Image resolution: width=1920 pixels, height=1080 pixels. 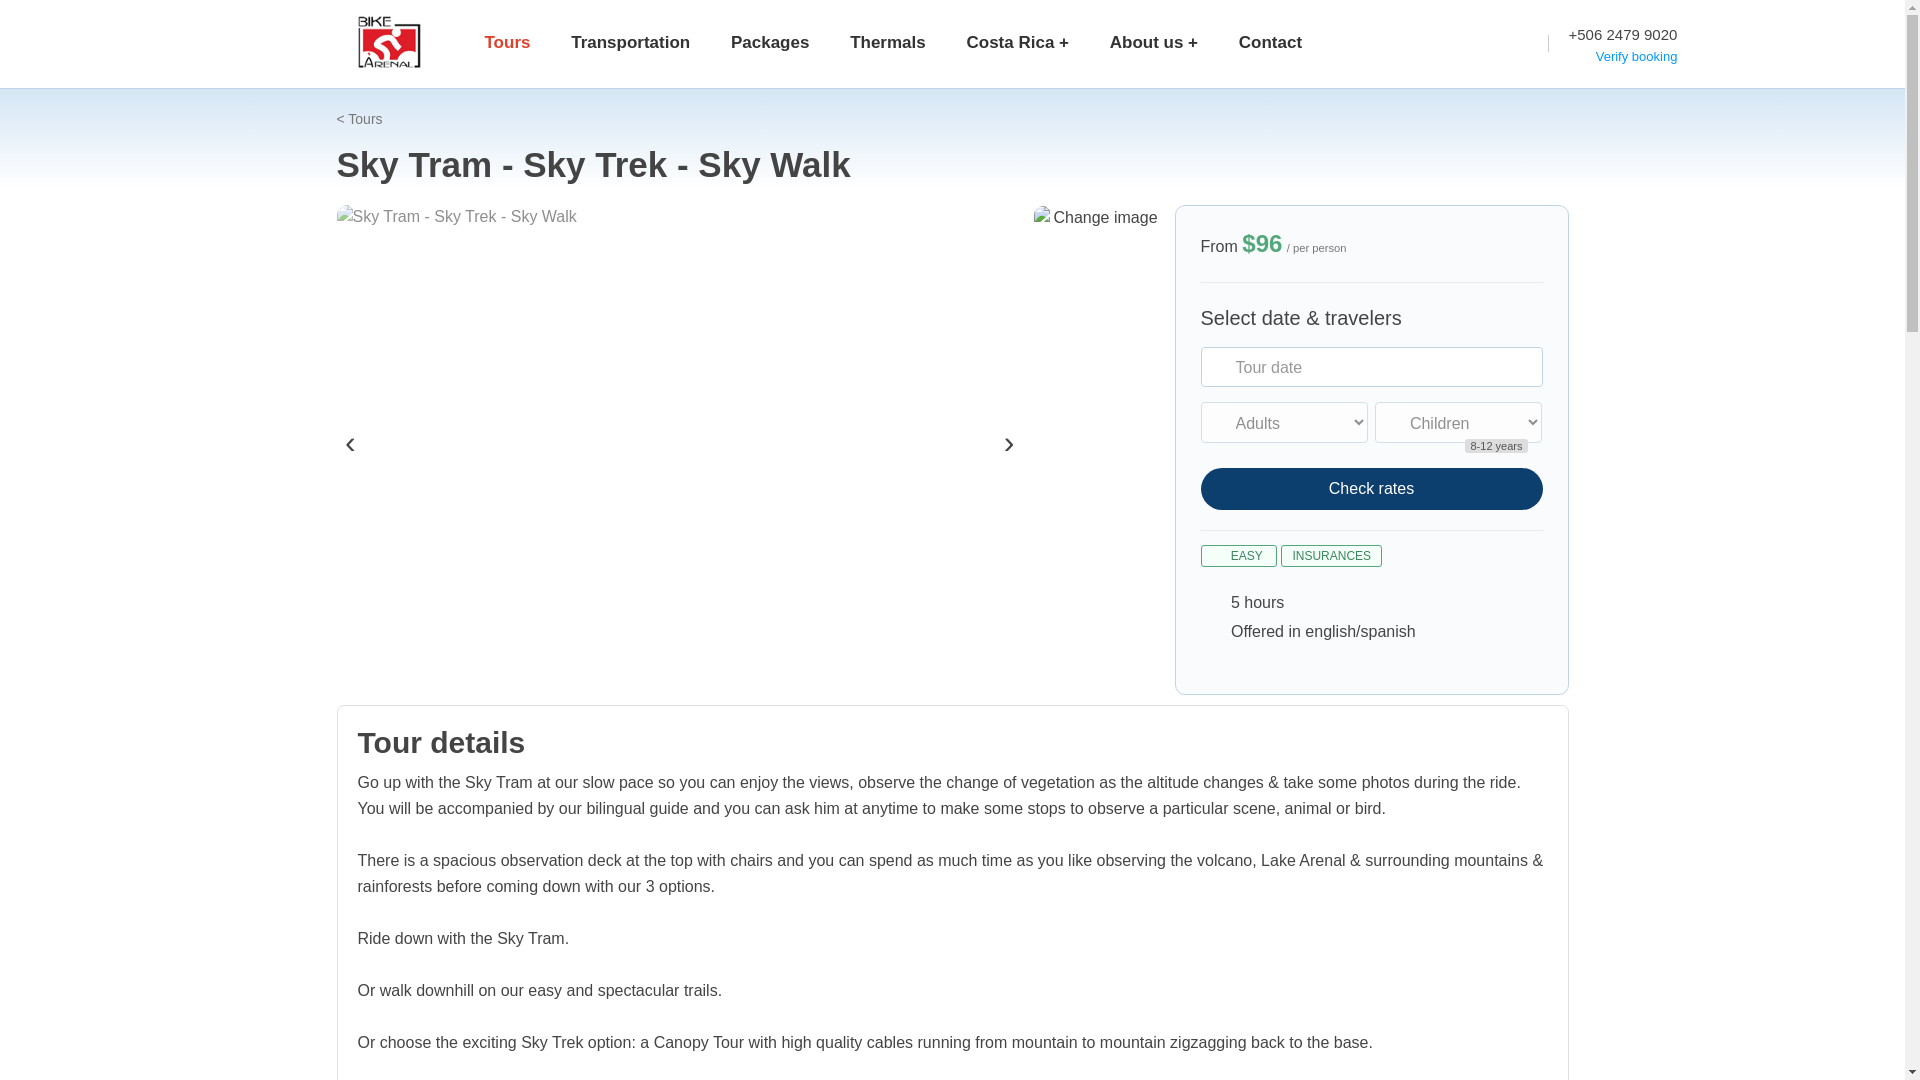 I want to click on Verify booking, so click(x=1622, y=56).